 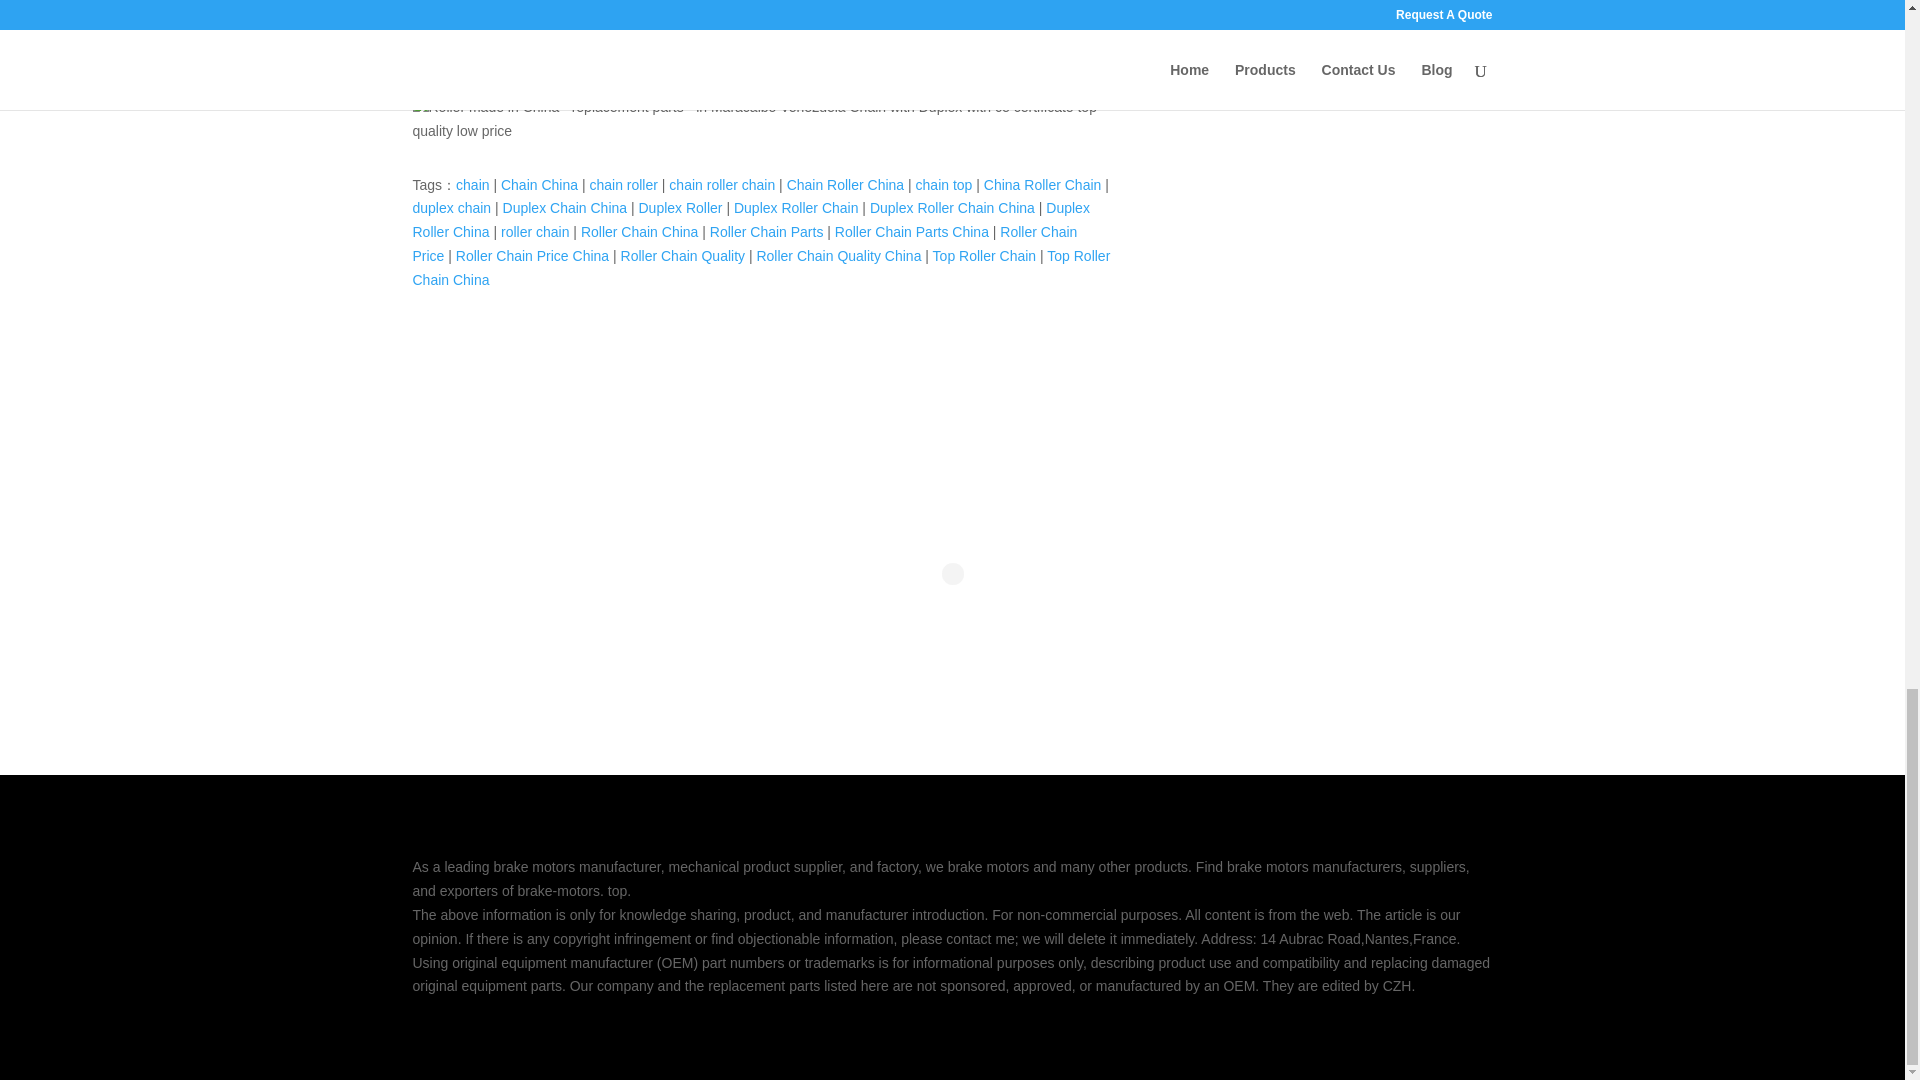 What do you see at coordinates (534, 231) in the screenshot?
I see `roller chain` at bounding box center [534, 231].